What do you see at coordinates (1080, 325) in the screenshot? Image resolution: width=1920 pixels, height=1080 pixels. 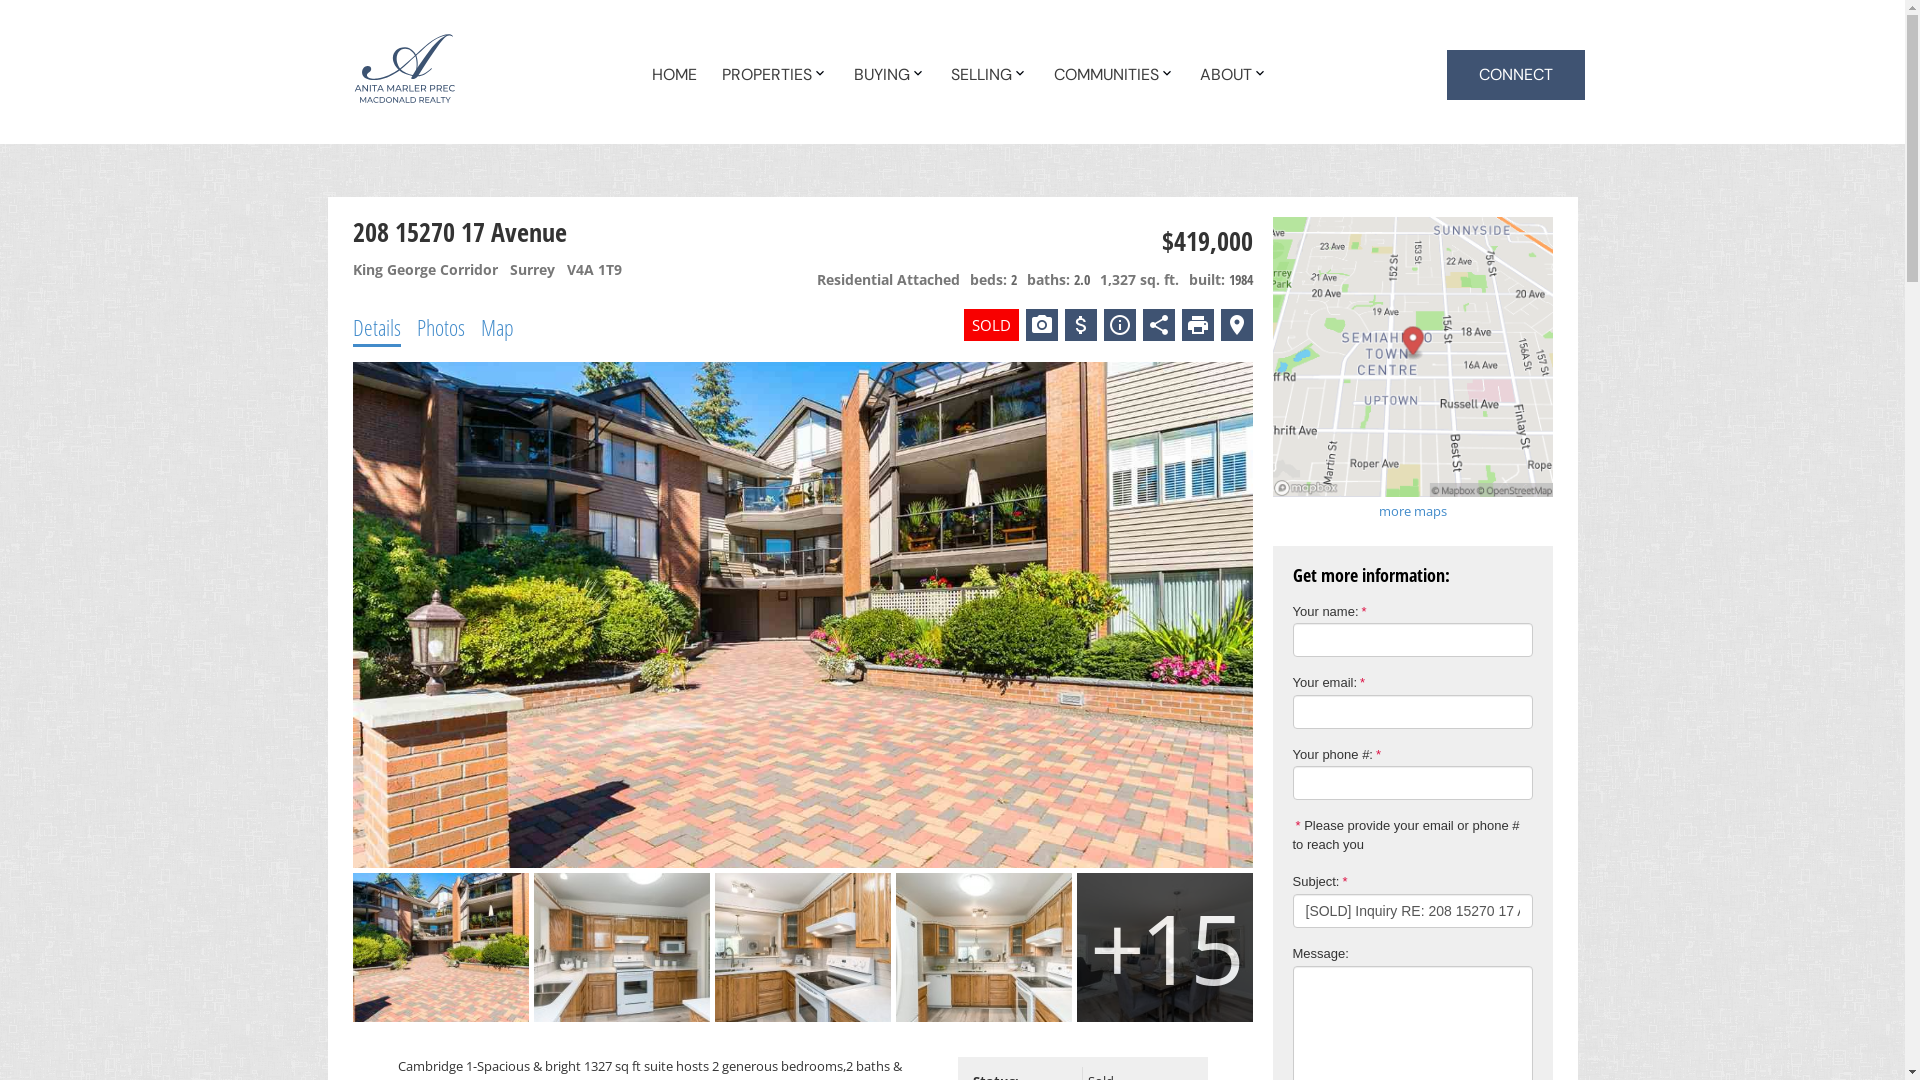 I see `Calculate Mortgage` at bounding box center [1080, 325].